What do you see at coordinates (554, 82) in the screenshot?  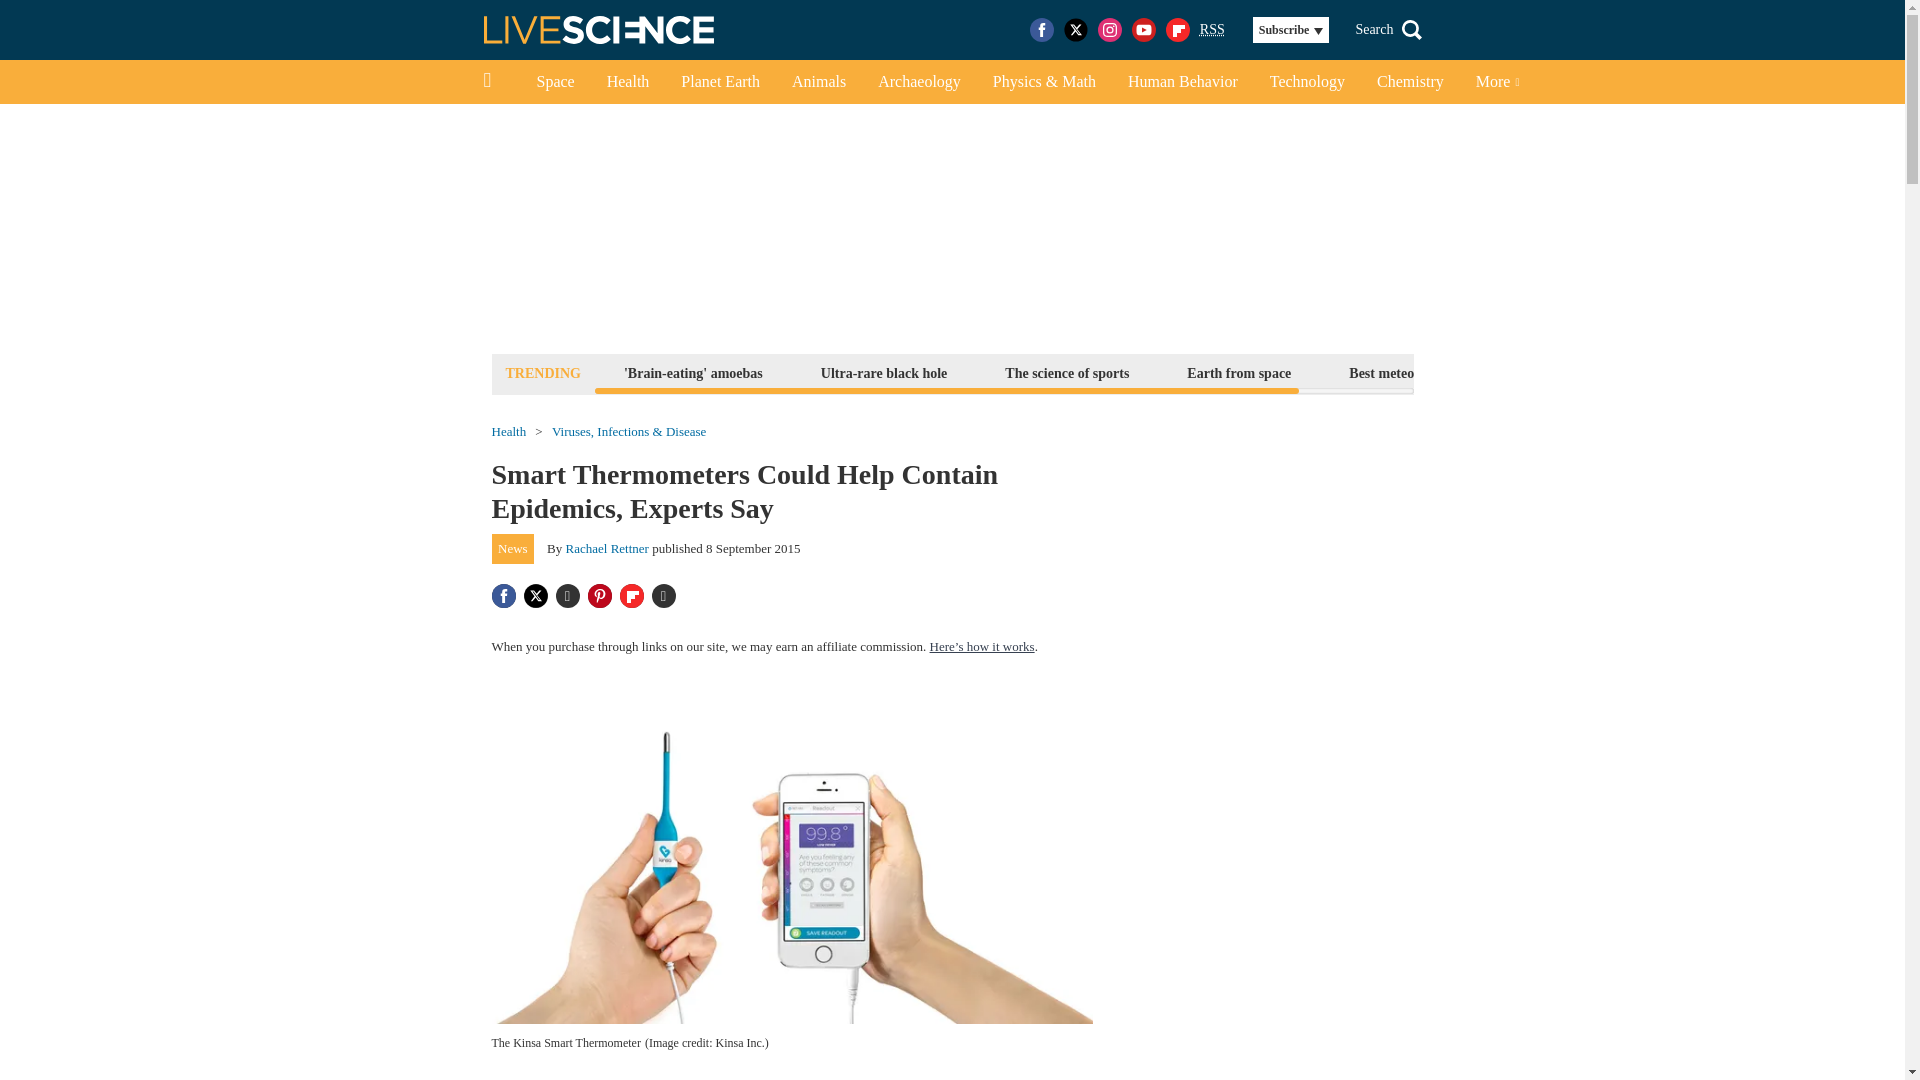 I see `Space` at bounding box center [554, 82].